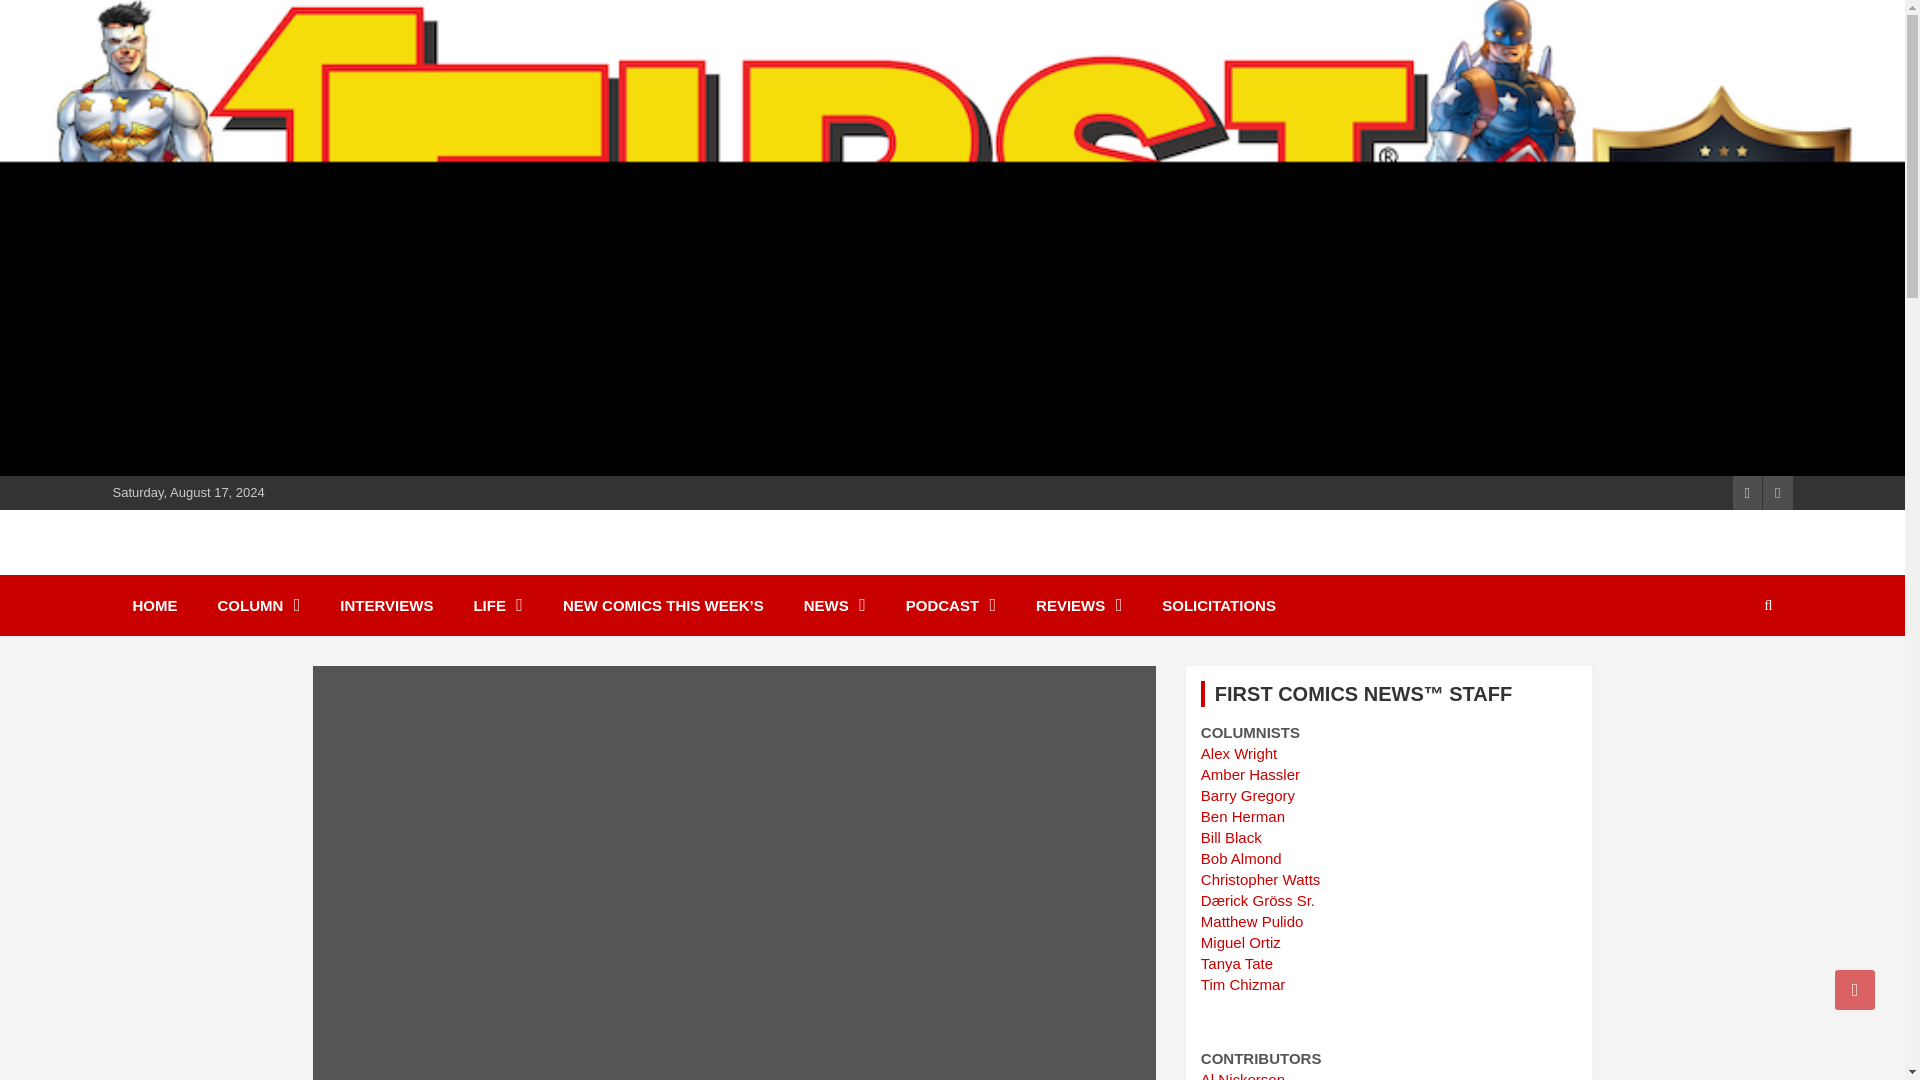 The image size is (1920, 1080). Describe the element at coordinates (498, 605) in the screenshot. I see `LIFE` at that location.